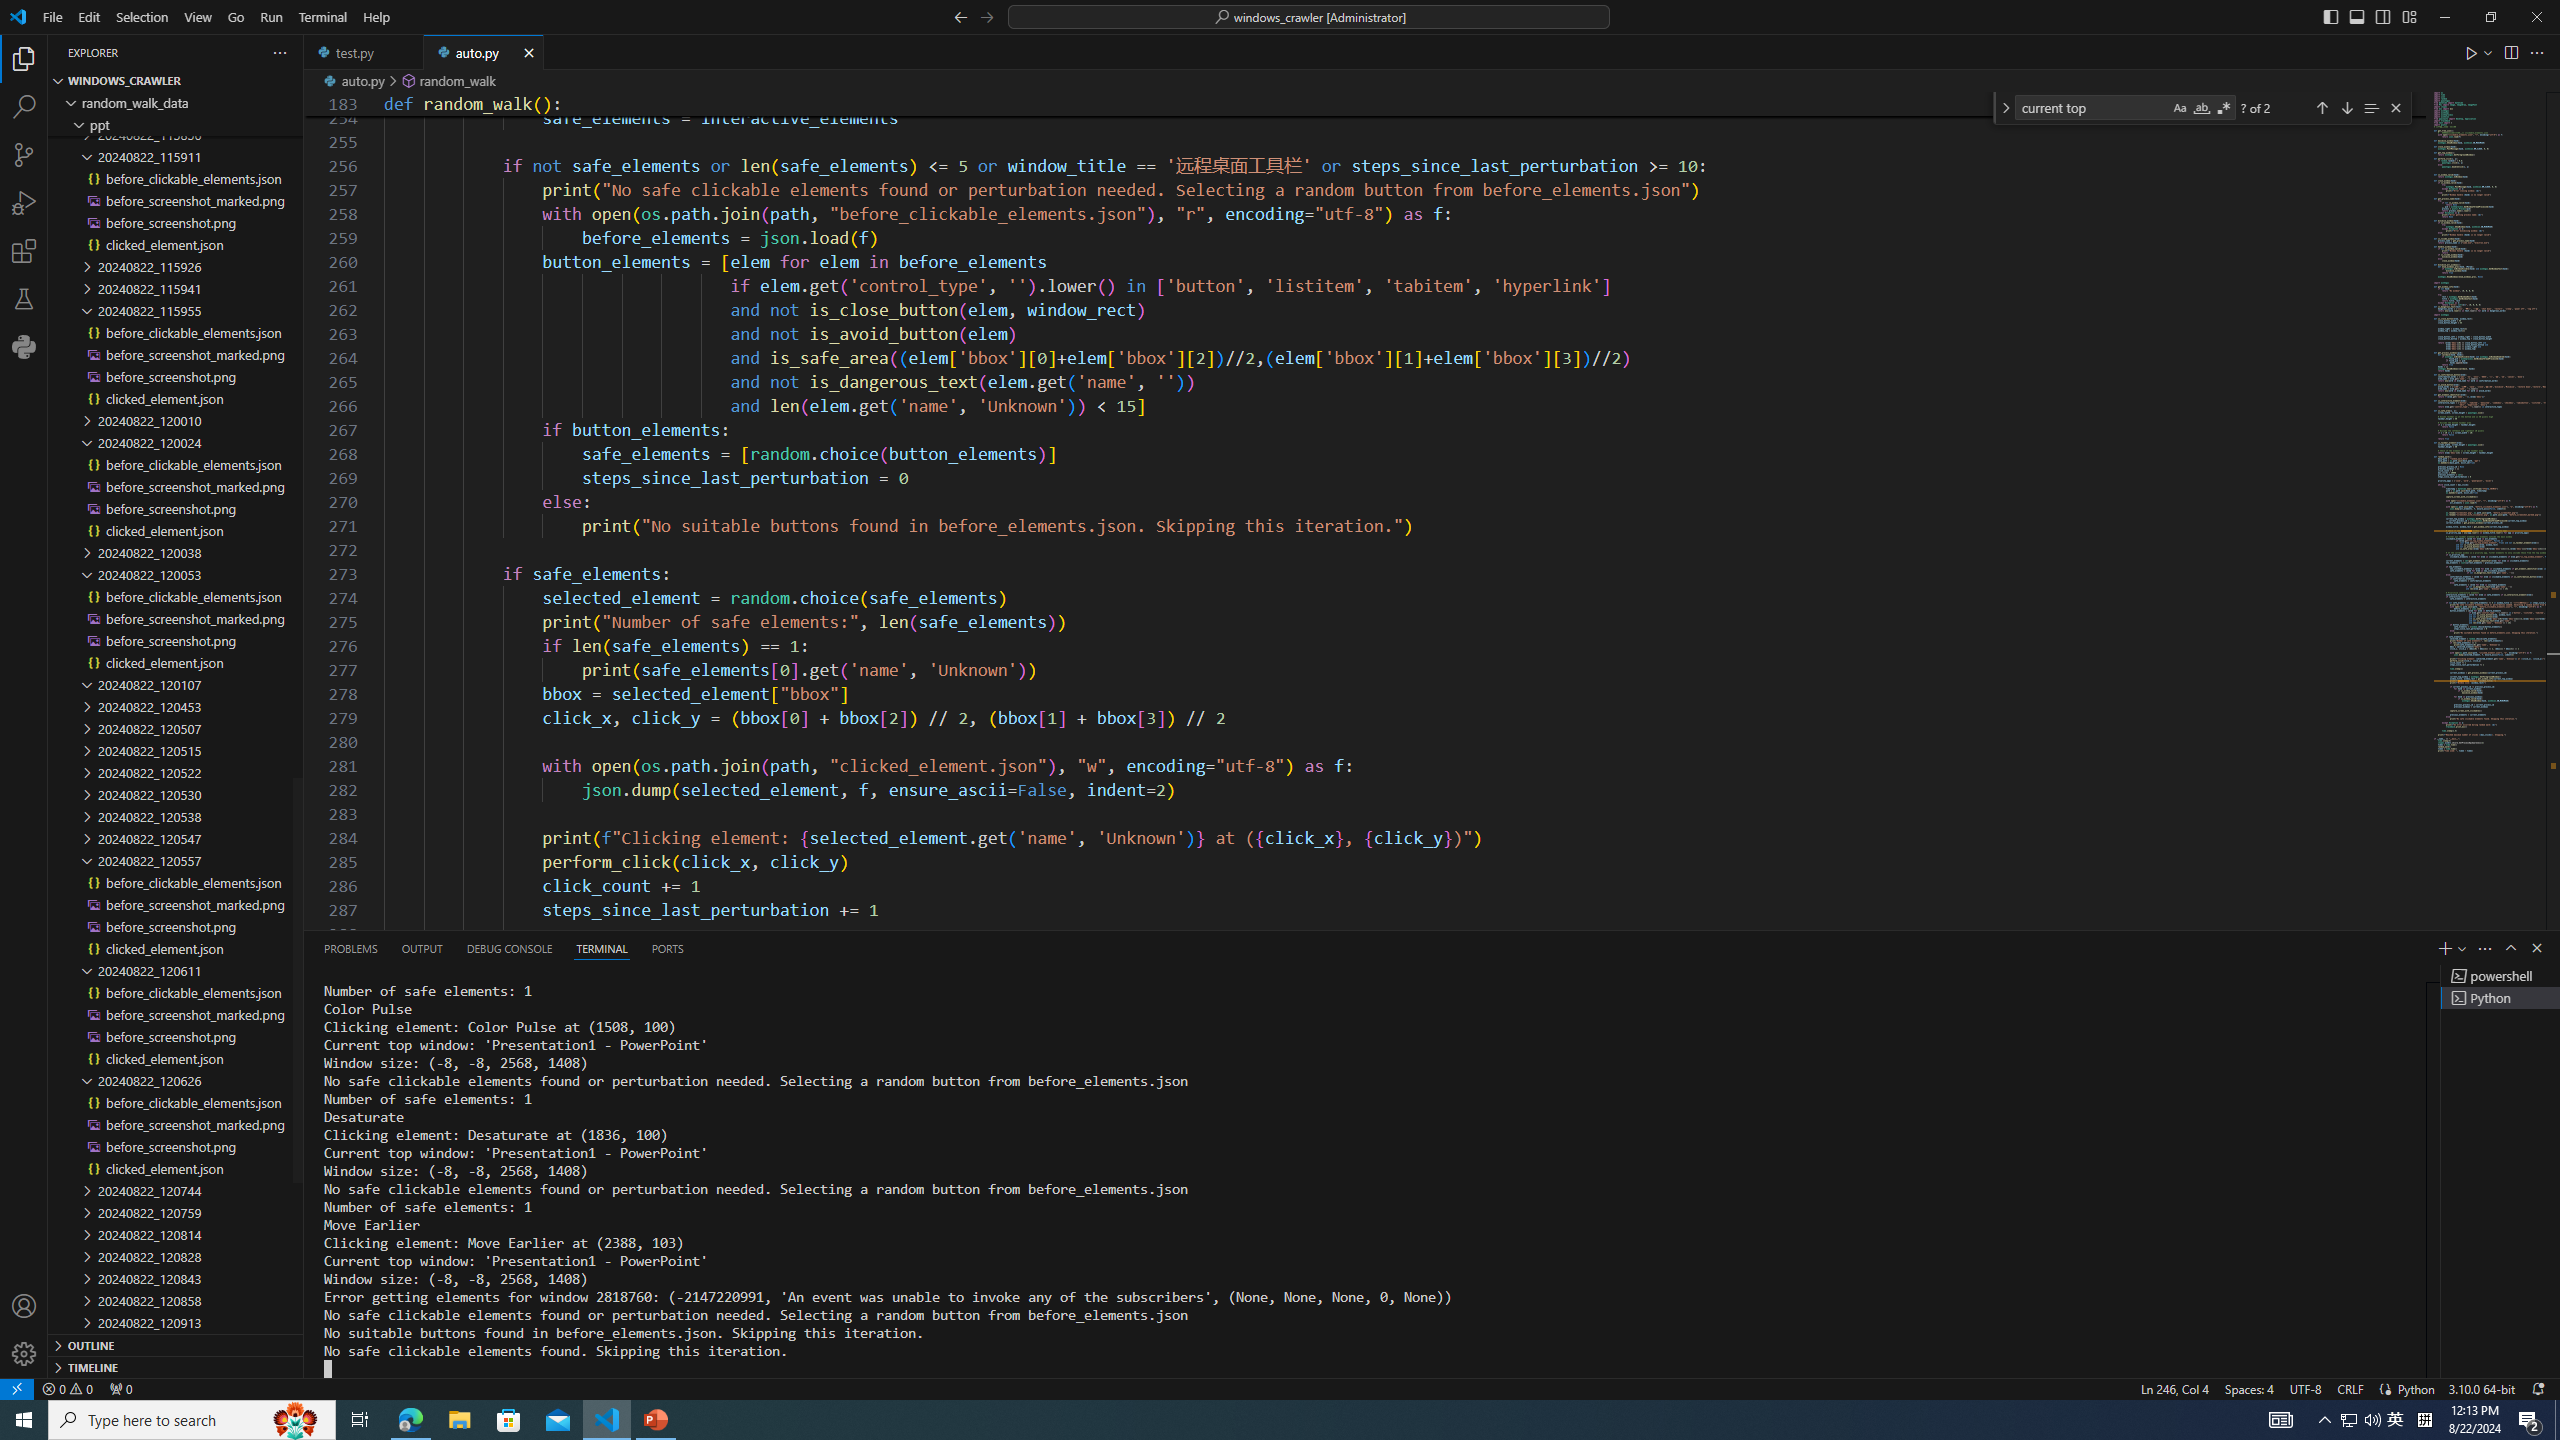 This screenshot has height=1440, width=2560. Describe the element at coordinates (2488, 52) in the screenshot. I see `Run or Debug...` at that location.